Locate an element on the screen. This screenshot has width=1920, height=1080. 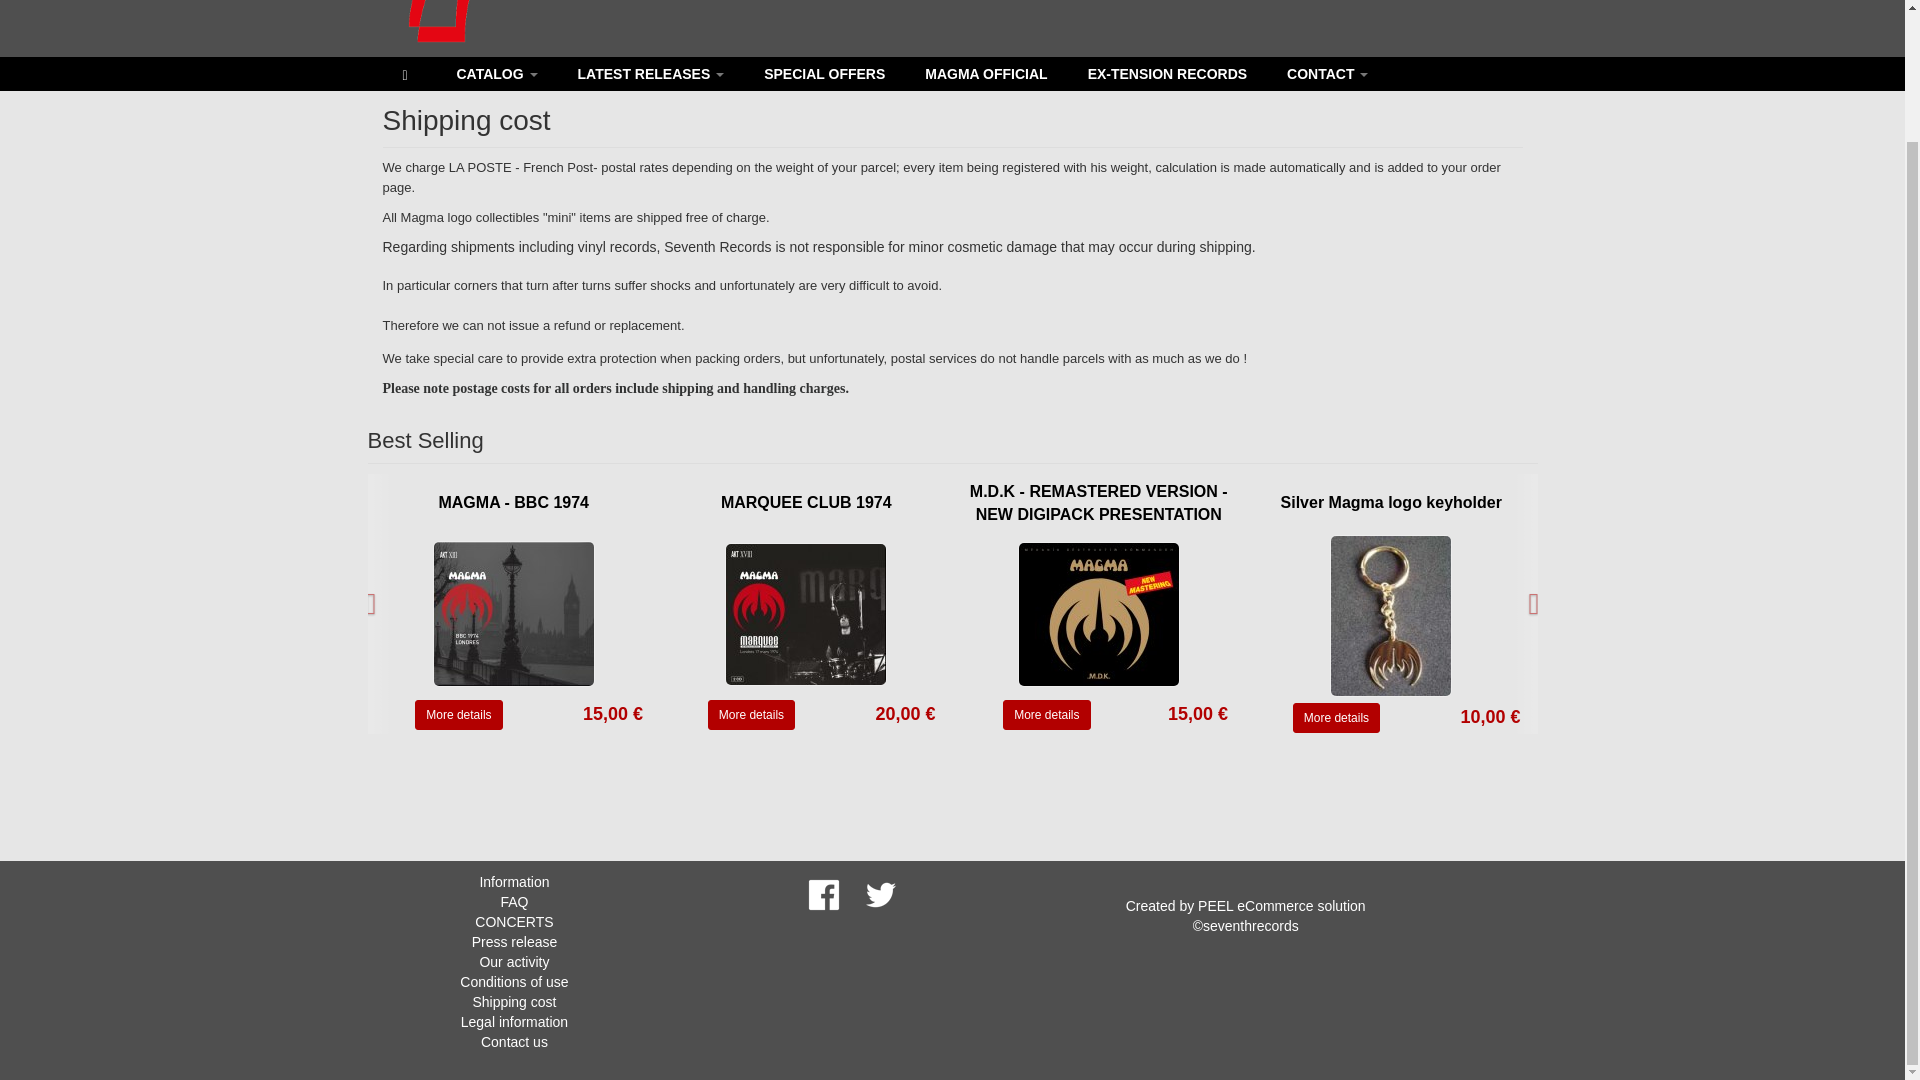
MARQUEE CLUB 1974 is located at coordinates (806, 612).